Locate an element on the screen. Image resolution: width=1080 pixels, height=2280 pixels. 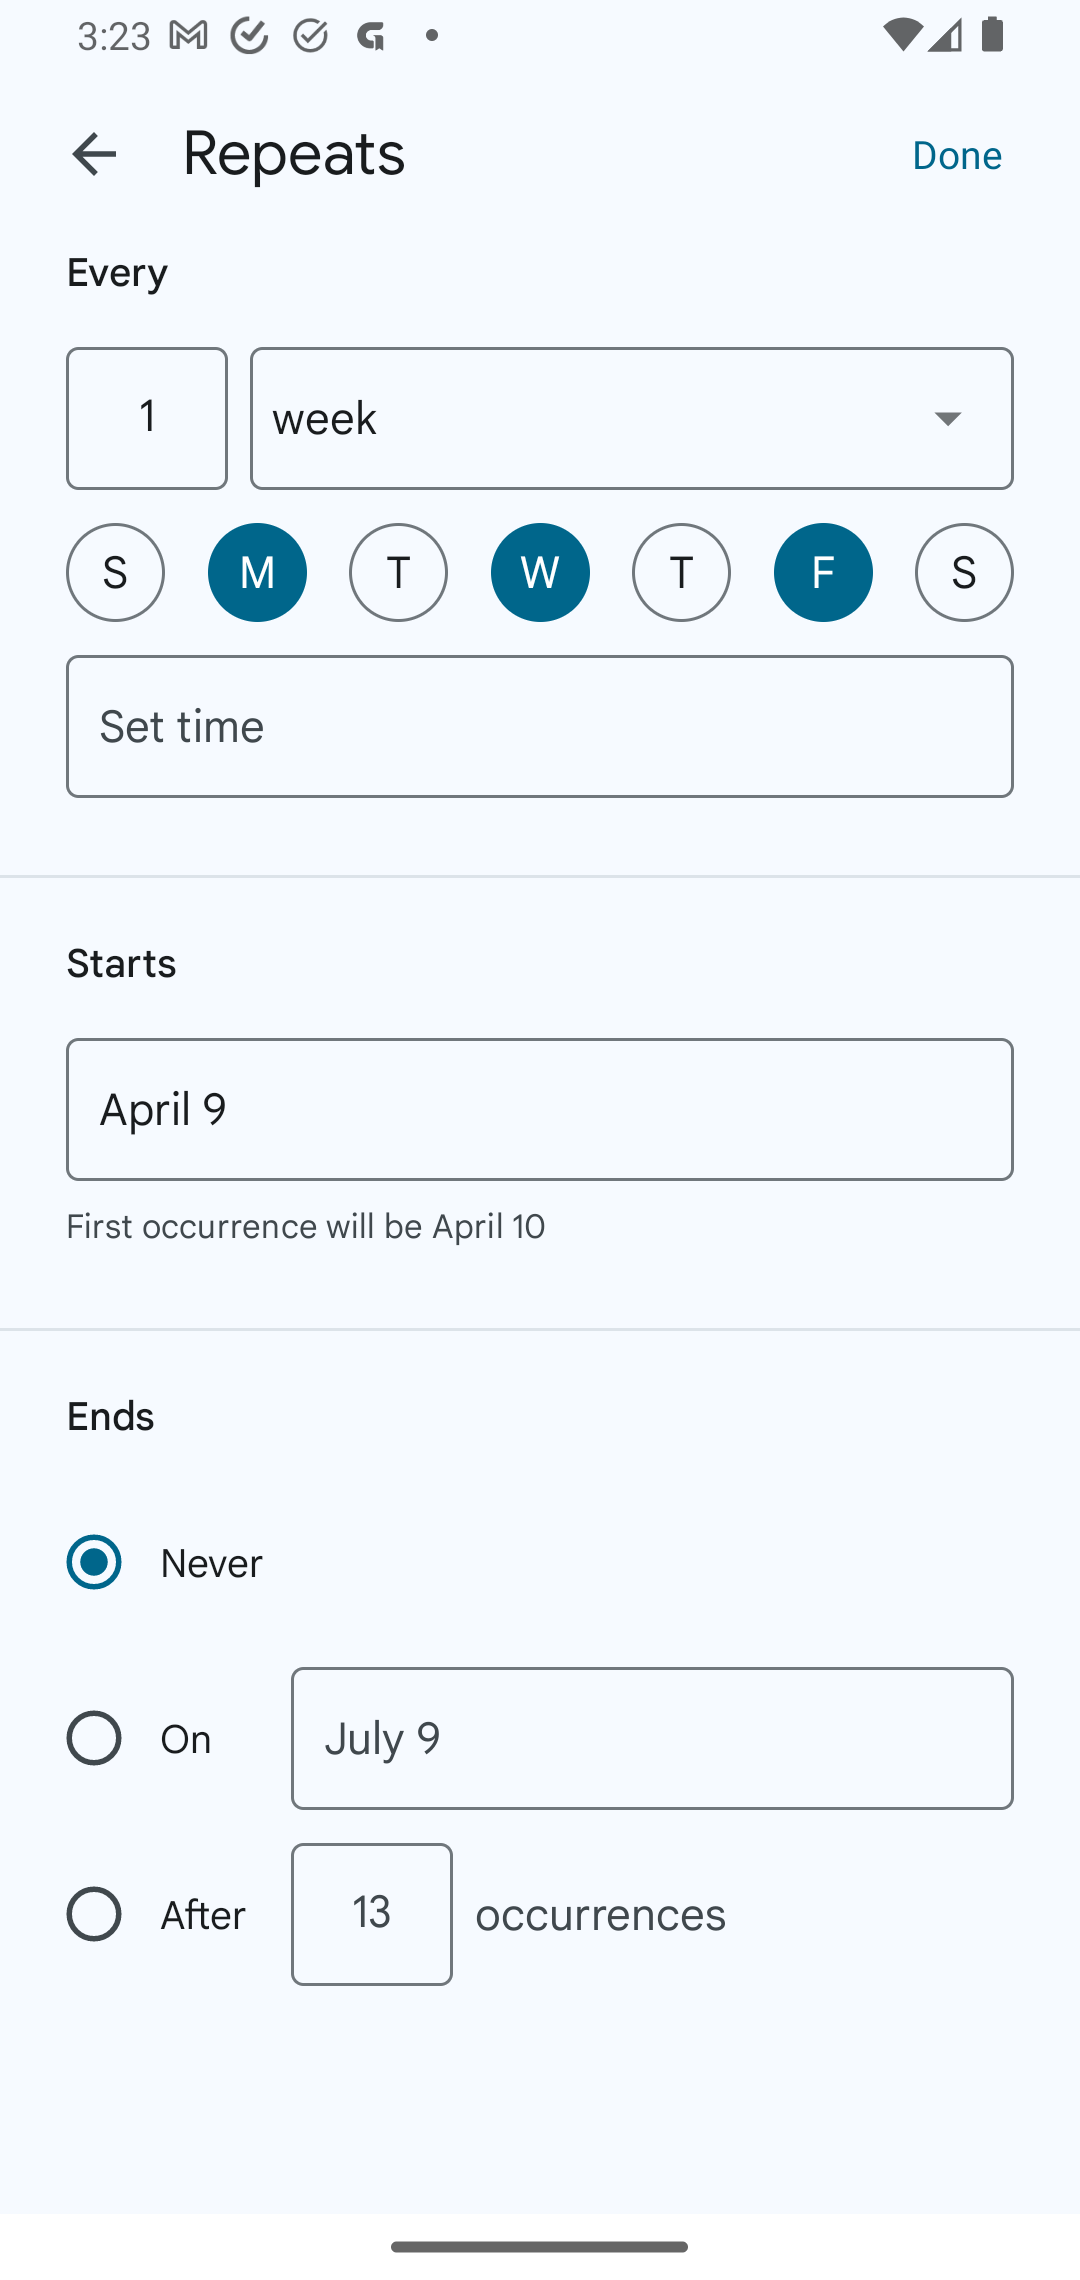
T Tuesday is located at coordinates (398, 572).